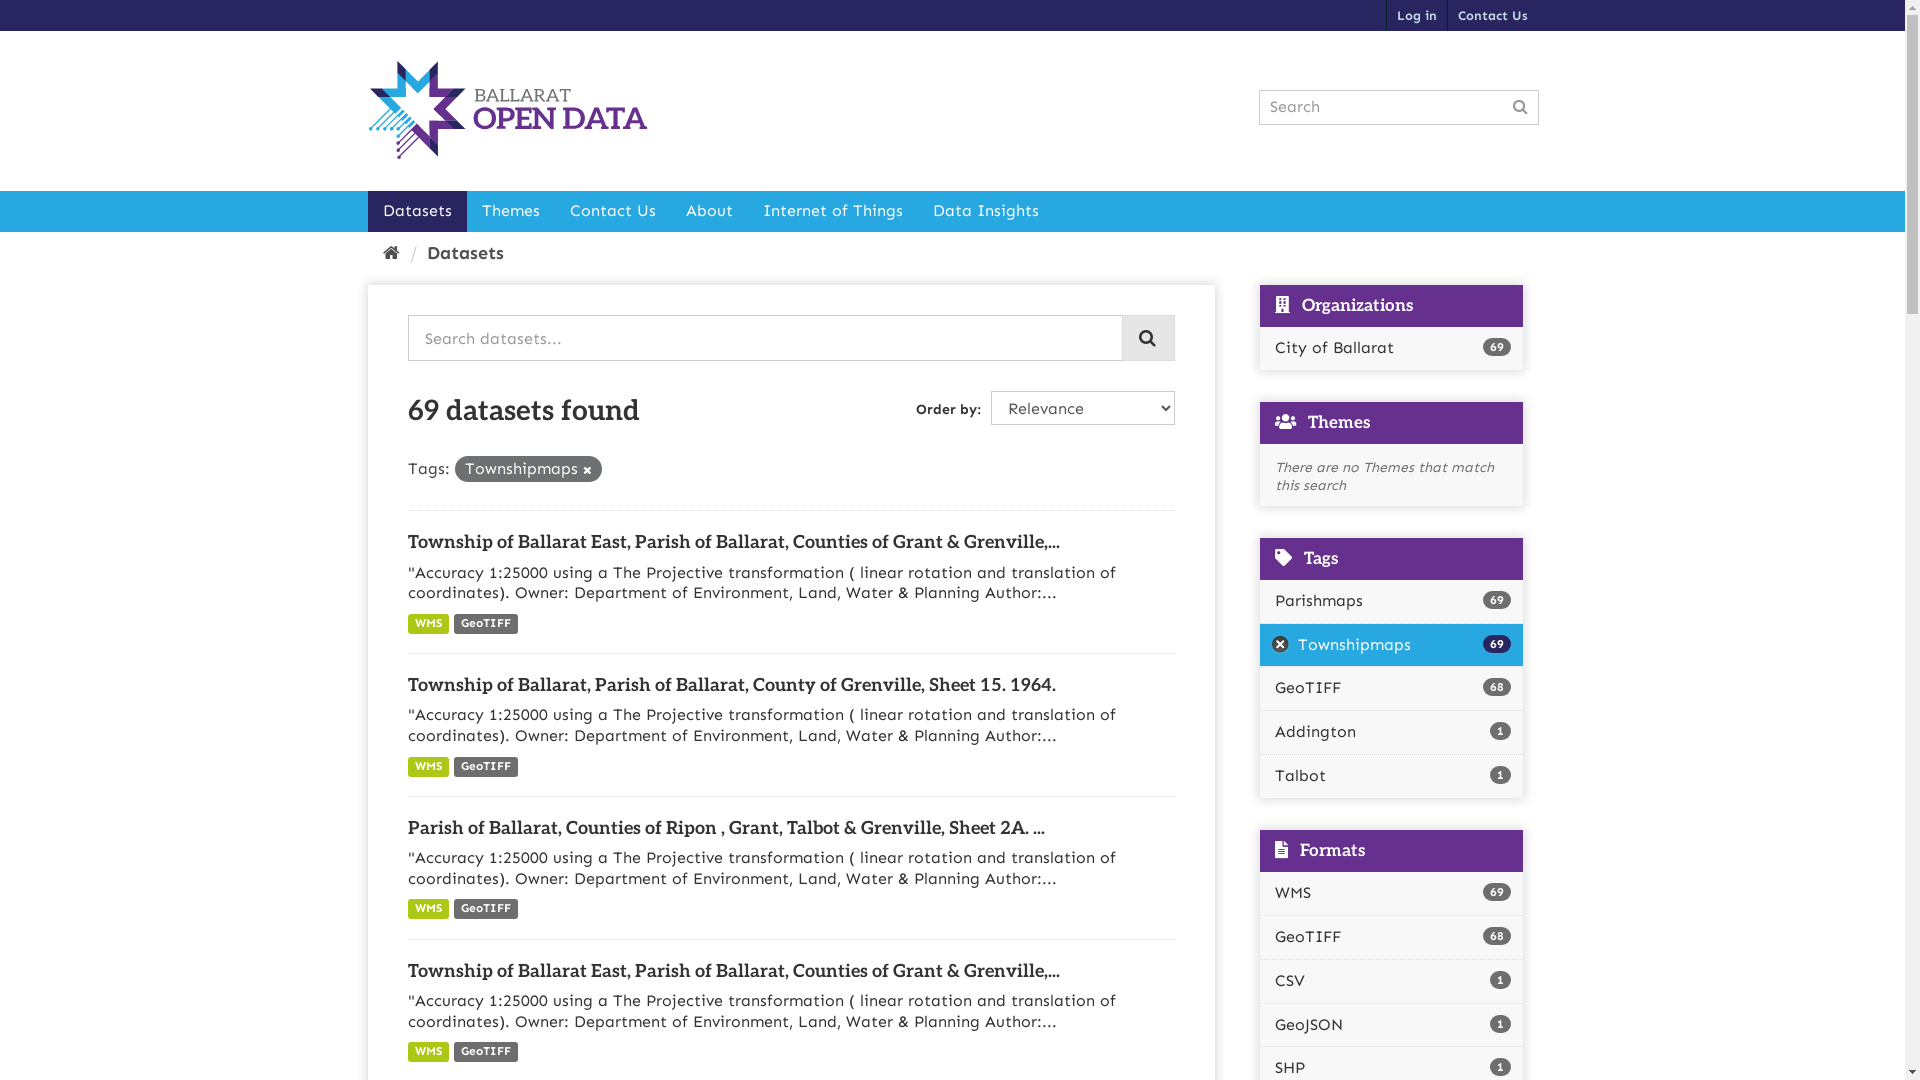 This screenshot has height=1080, width=1920. What do you see at coordinates (486, 1052) in the screenshot?
I see `GeoTIFF` at bounding box center [486, 1052].